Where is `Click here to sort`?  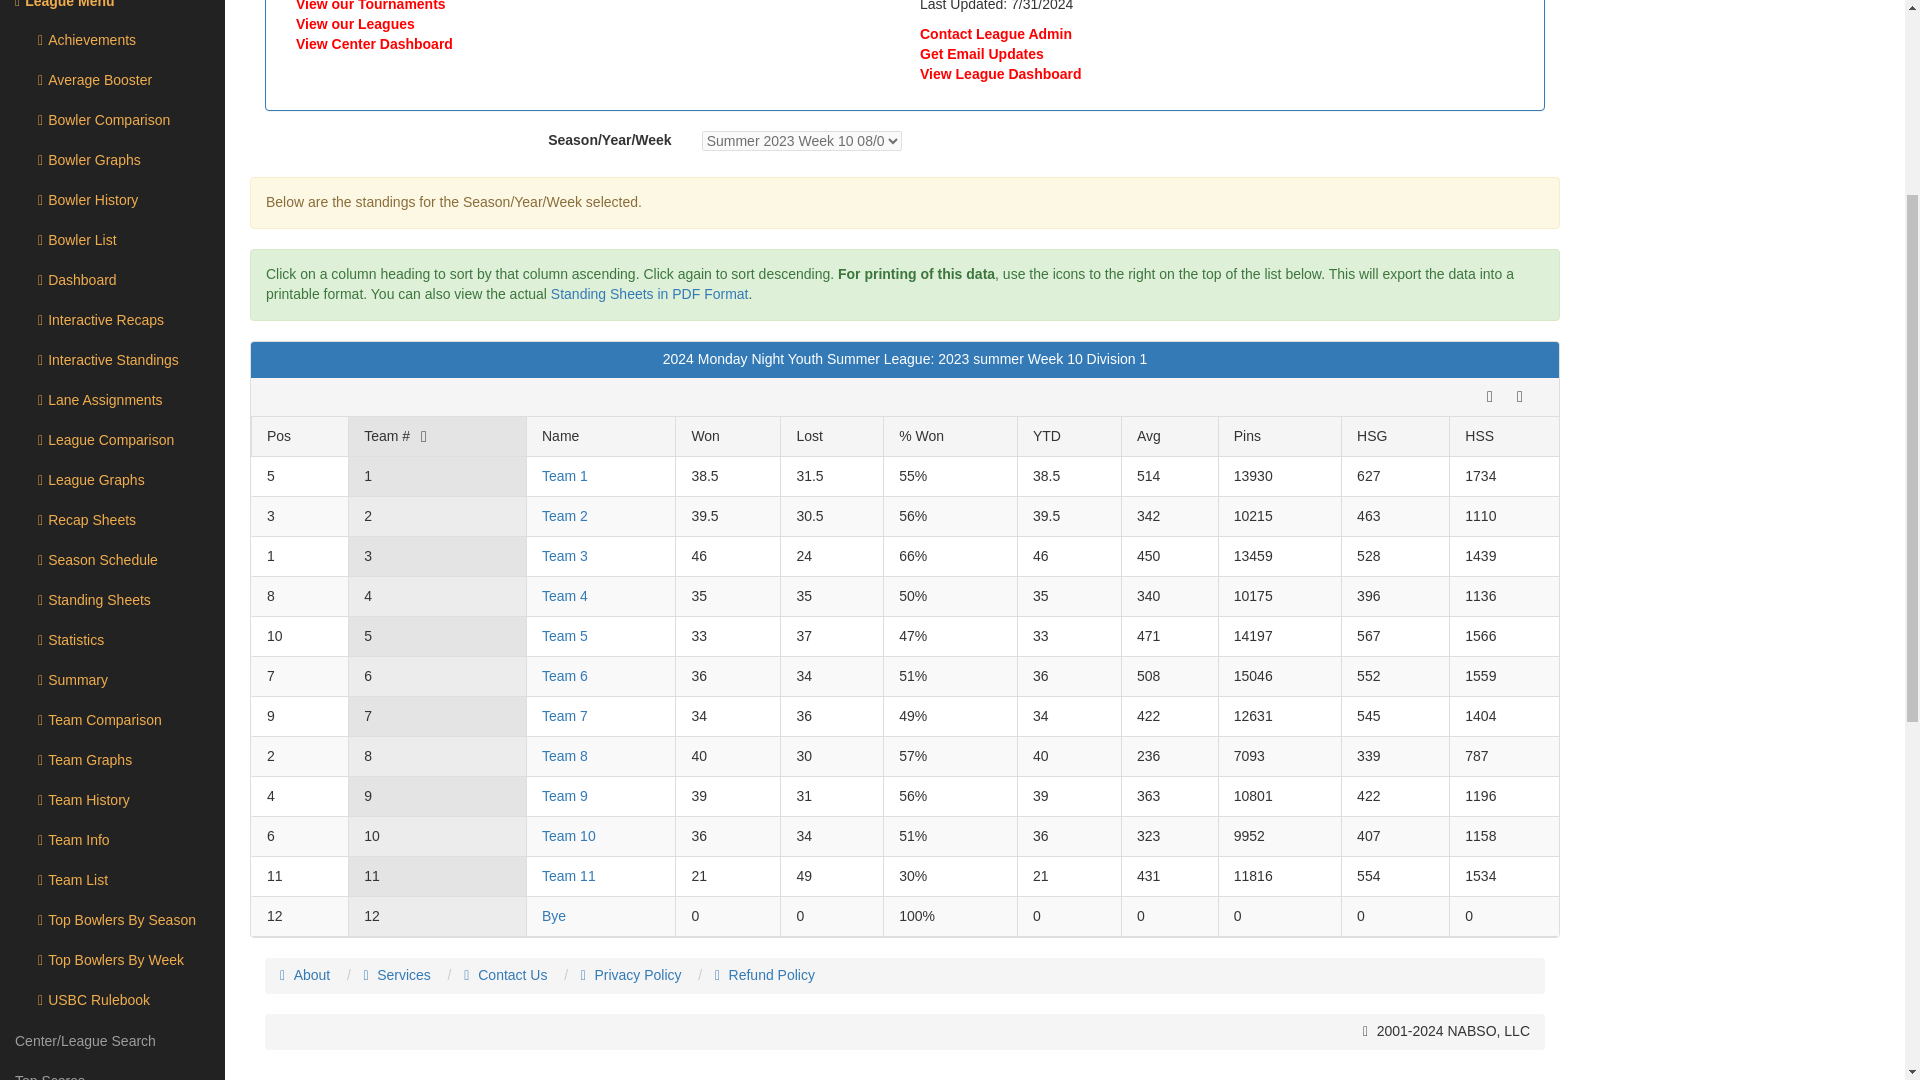 Click here to sort is located at coordinates (1372, 435).